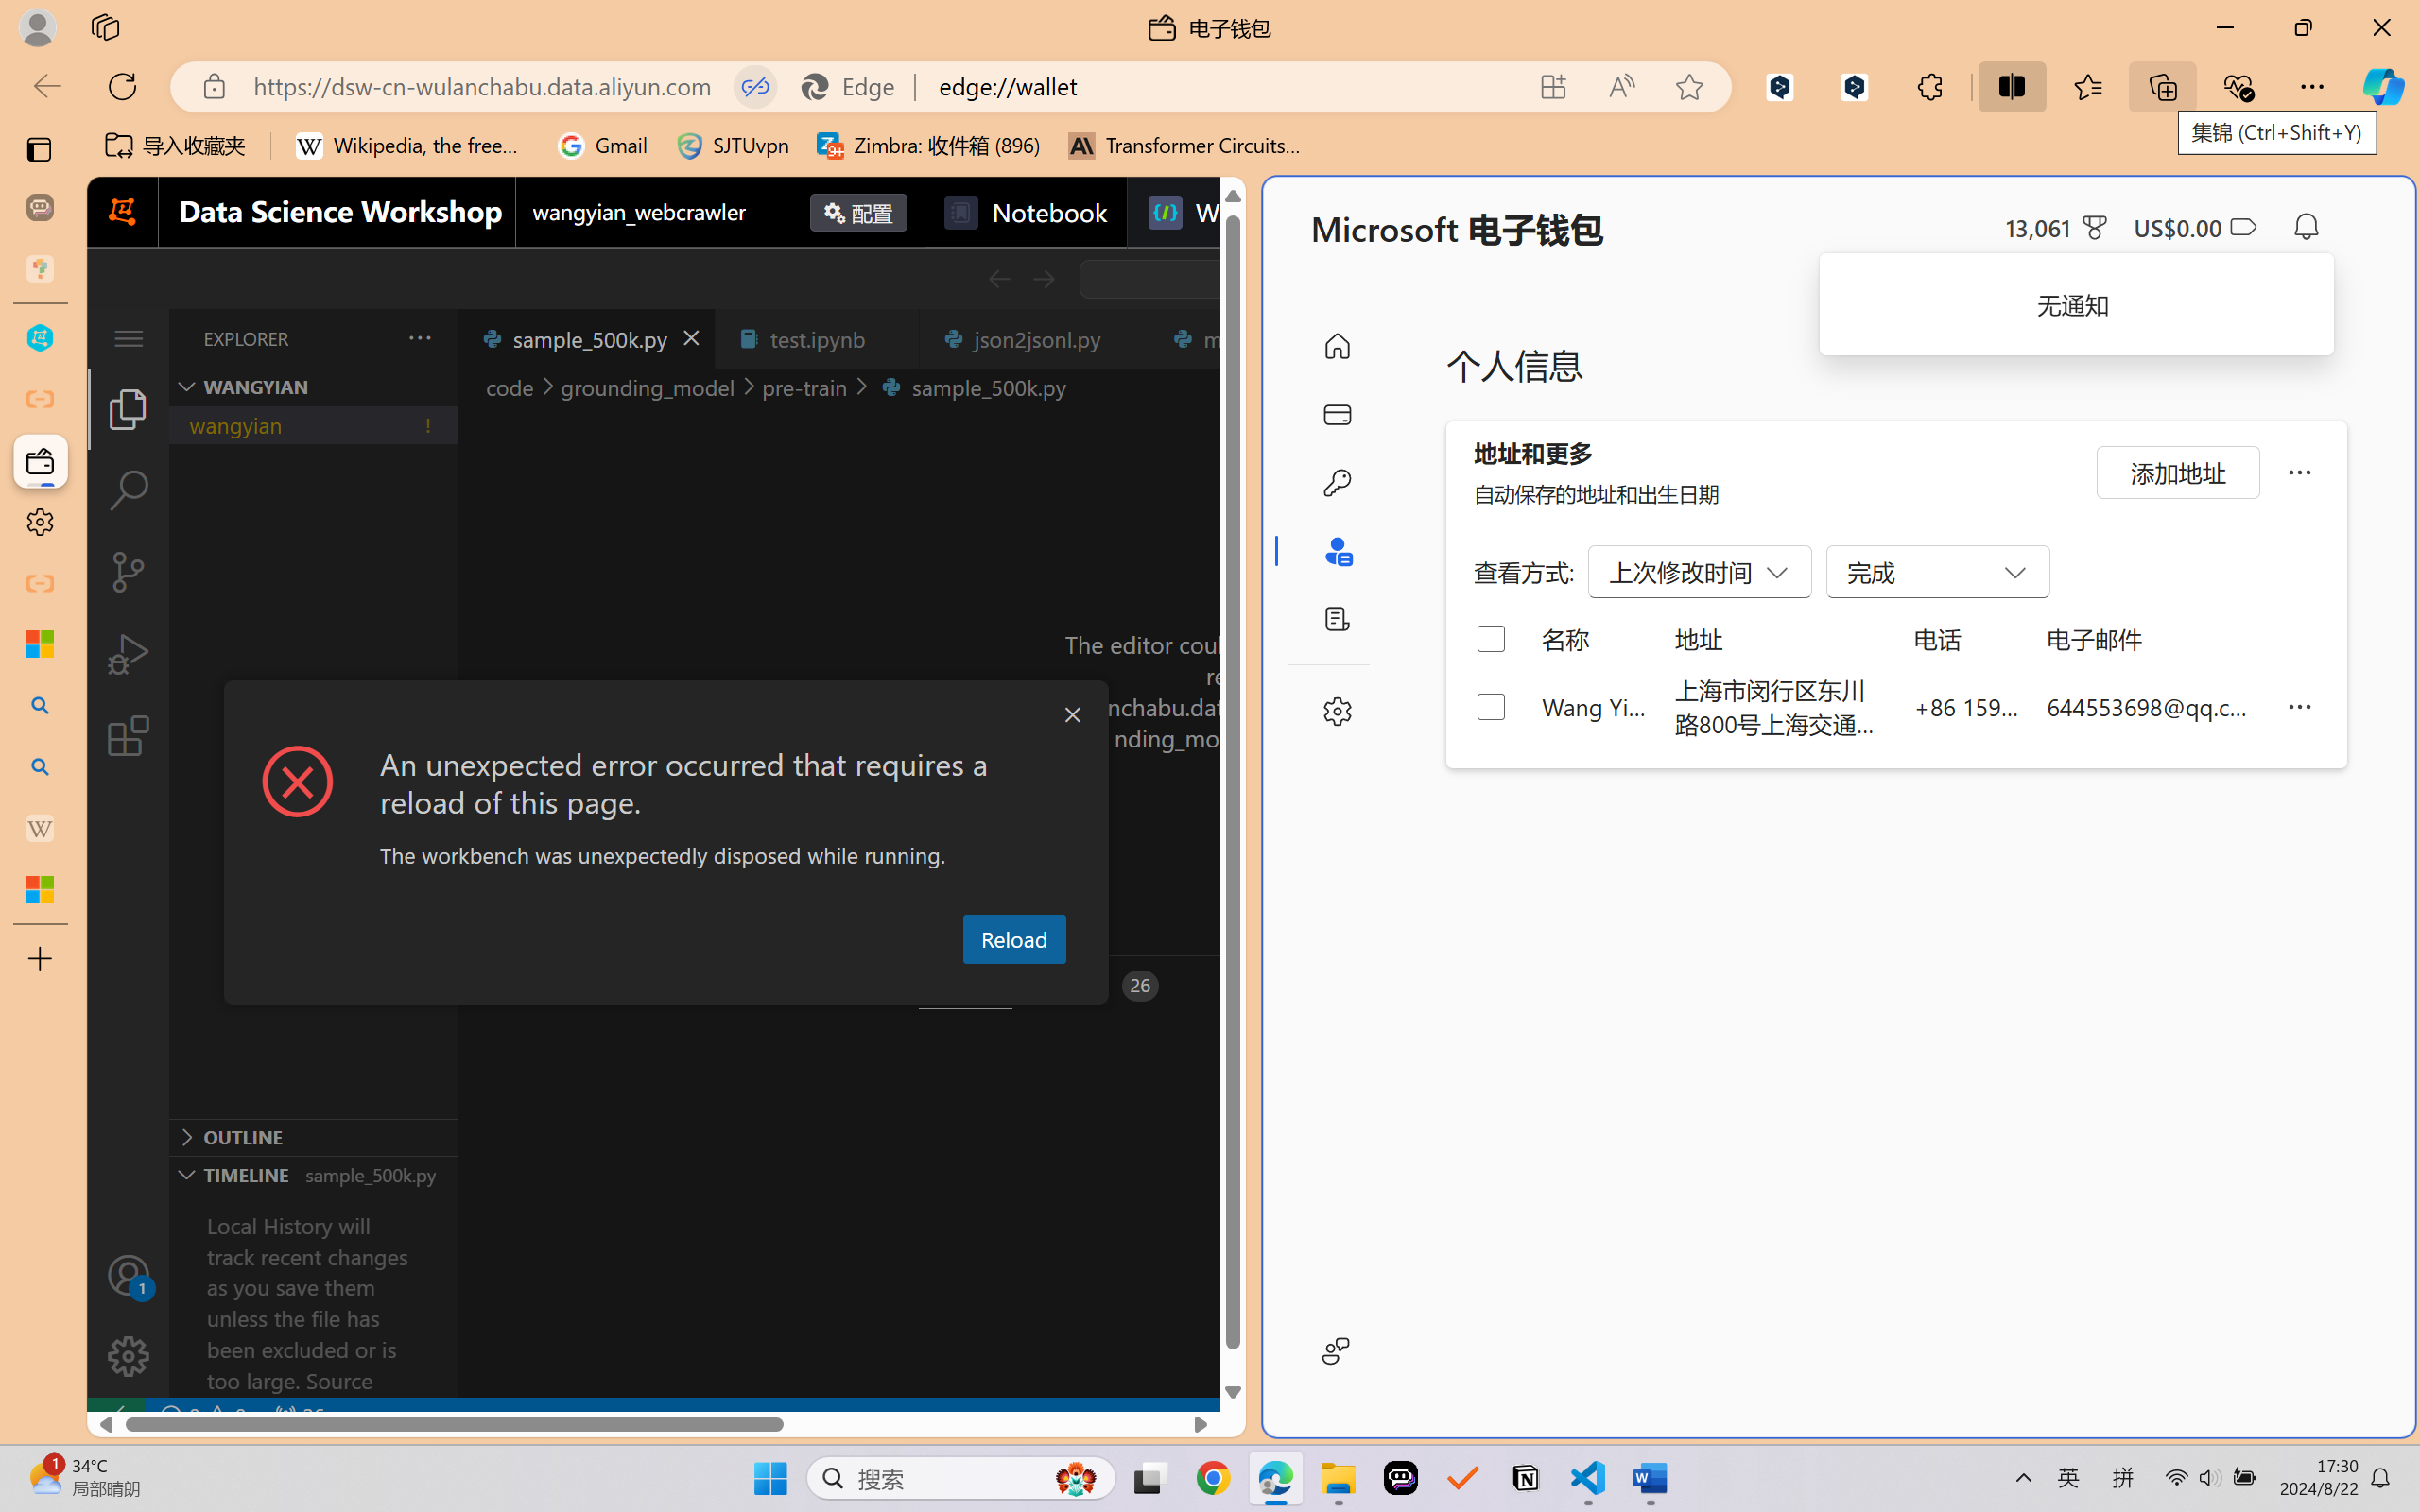 This screenshot has width=2420, height=1512. Describe the element at coordinates (412, 146) in the screenshot. I see `Wikipedia, the free encyclopedia` at that location.